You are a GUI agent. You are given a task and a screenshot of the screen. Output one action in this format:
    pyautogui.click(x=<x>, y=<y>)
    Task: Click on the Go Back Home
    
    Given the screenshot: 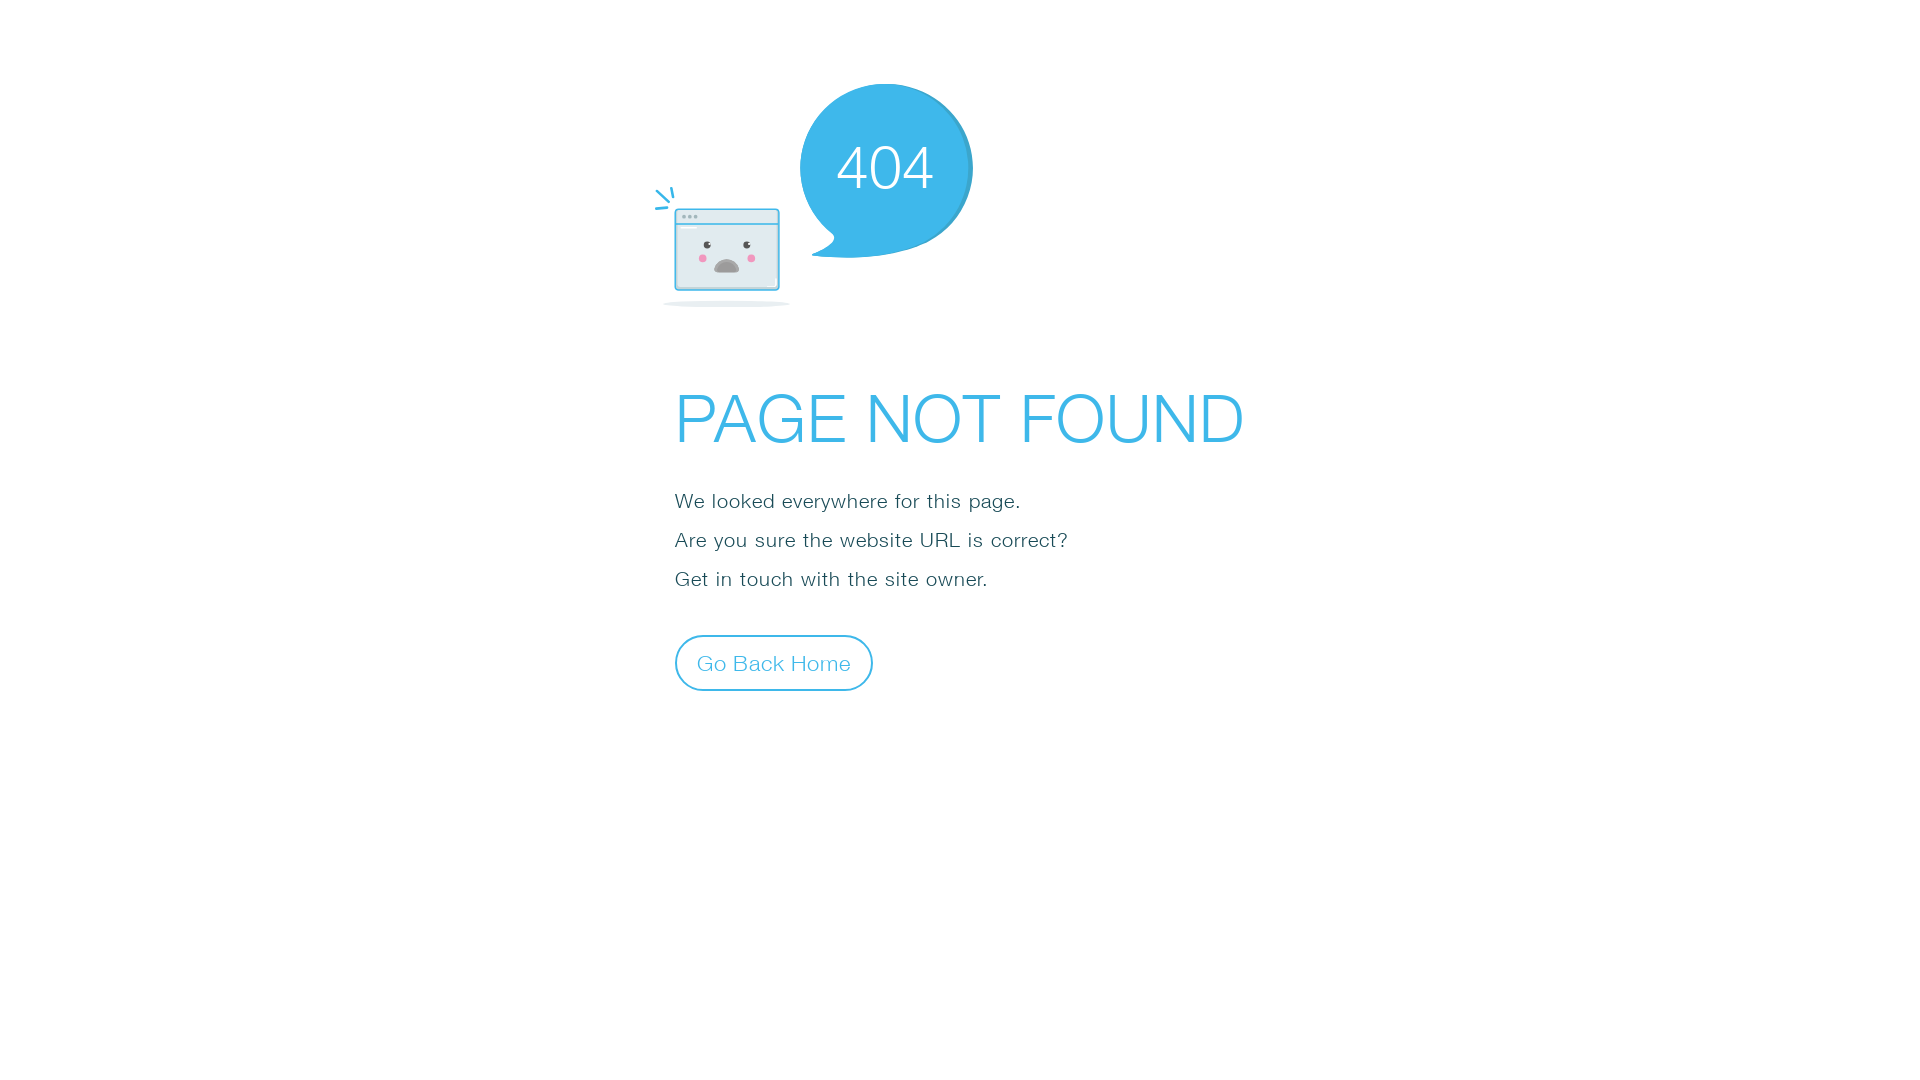 What is the action you would take?
    pyautogui.click(x=774, y=662)
    